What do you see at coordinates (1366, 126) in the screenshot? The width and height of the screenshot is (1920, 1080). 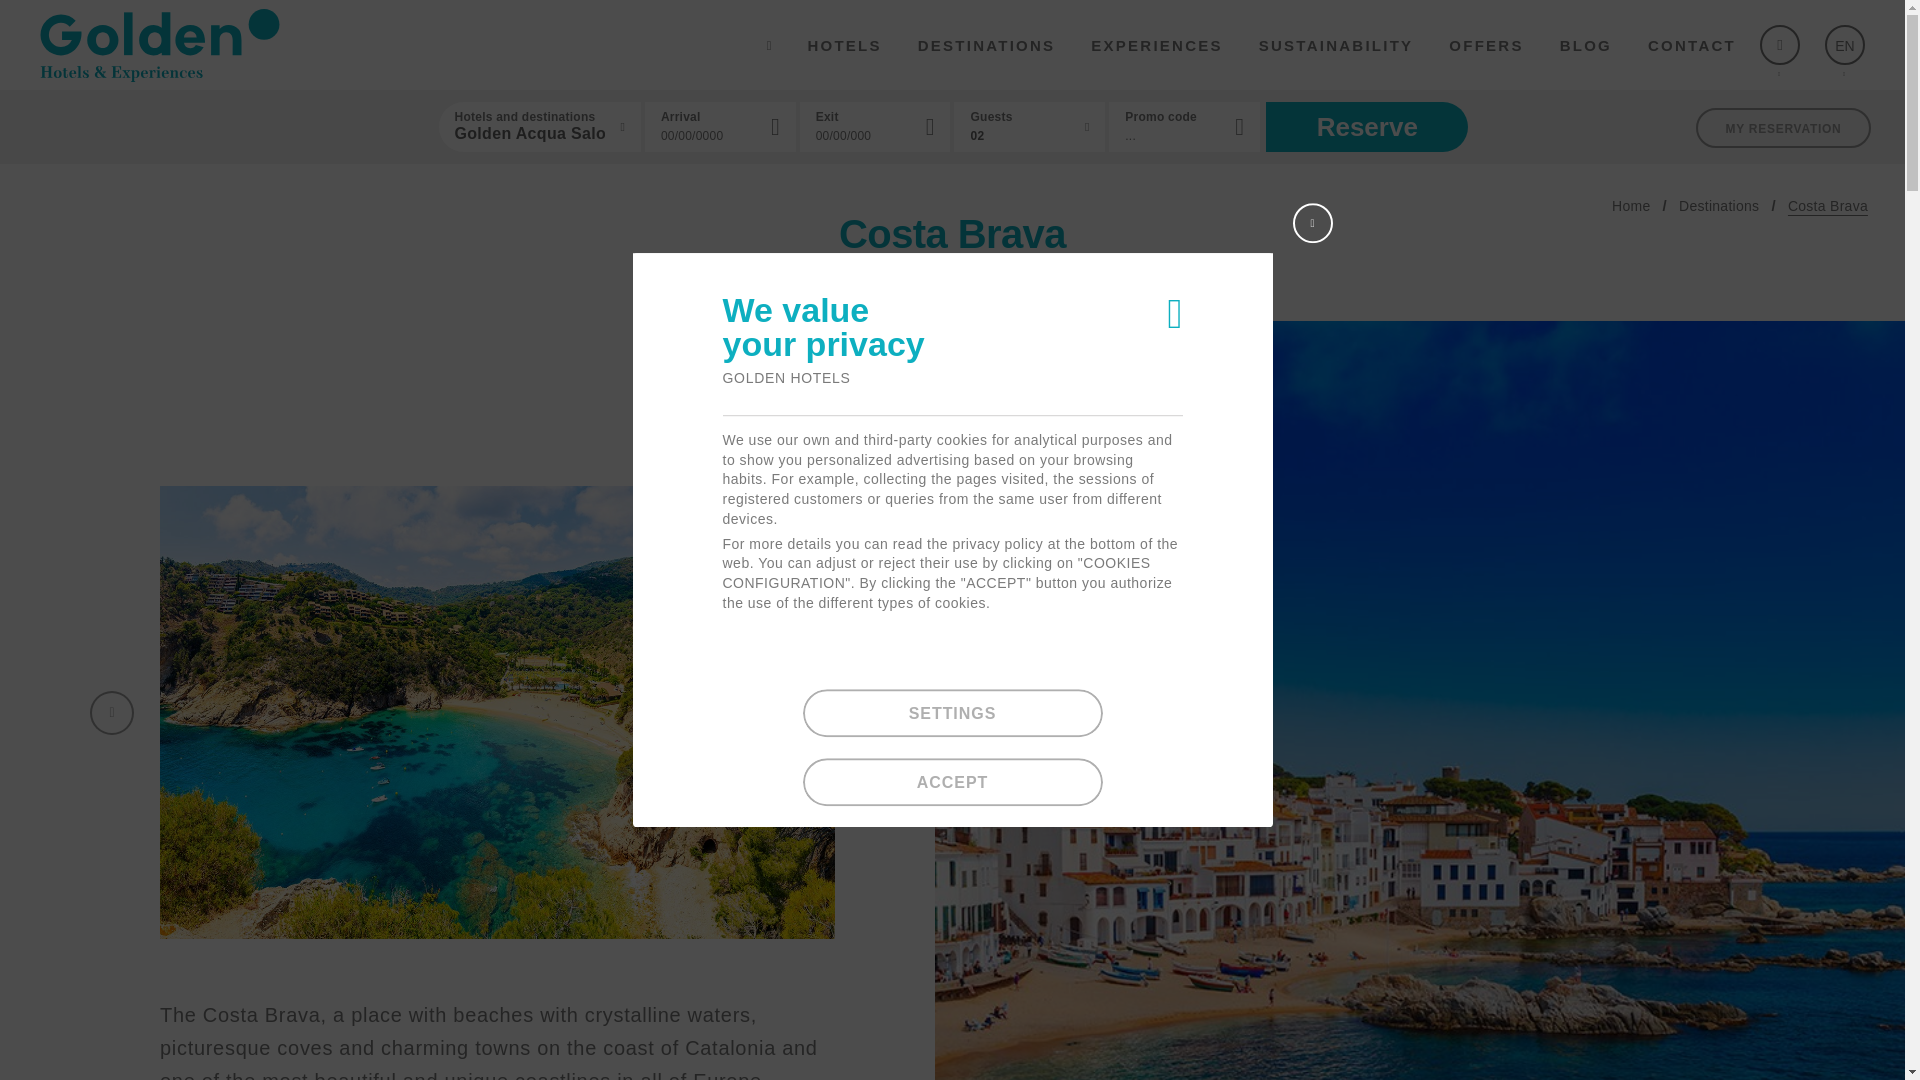 I see `Reserve` at bounding box center [1366, 126].